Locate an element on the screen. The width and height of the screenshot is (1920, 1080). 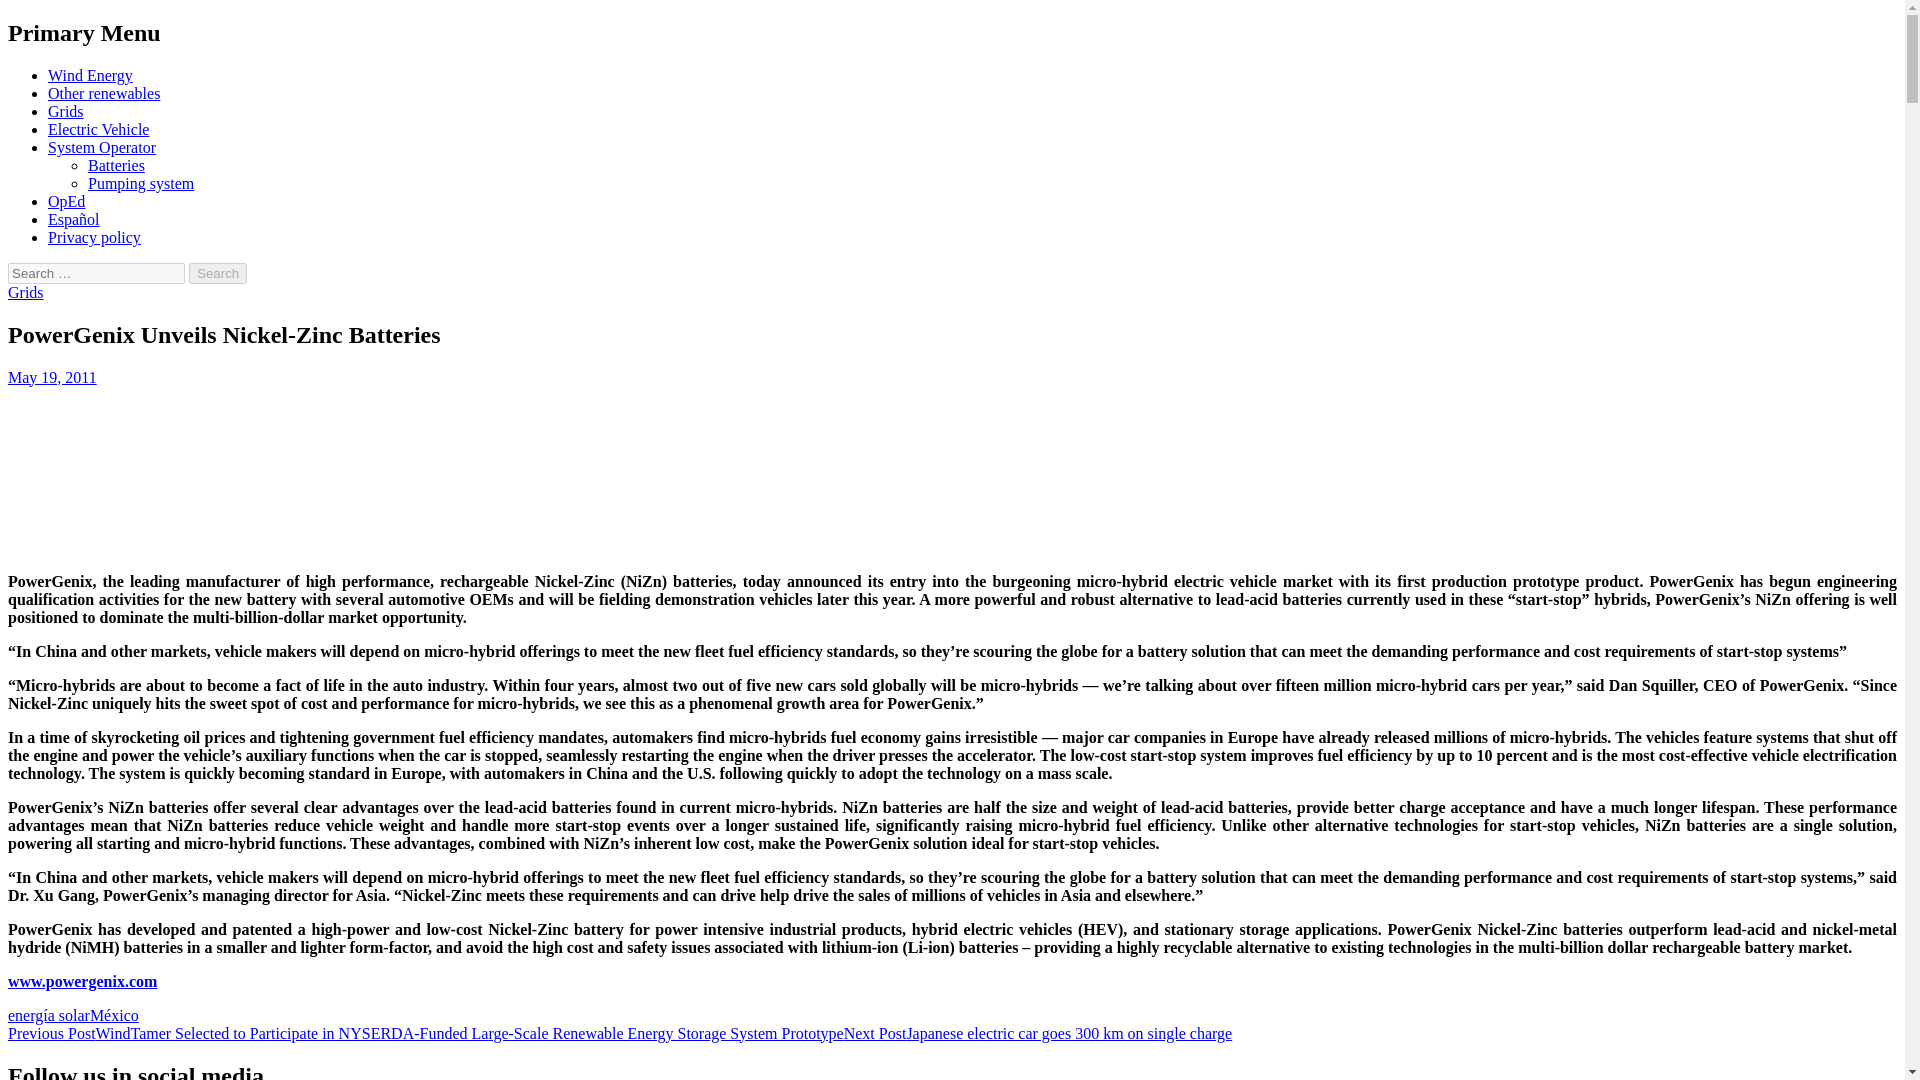
Wind Energy is located at coordinates (90, 75).